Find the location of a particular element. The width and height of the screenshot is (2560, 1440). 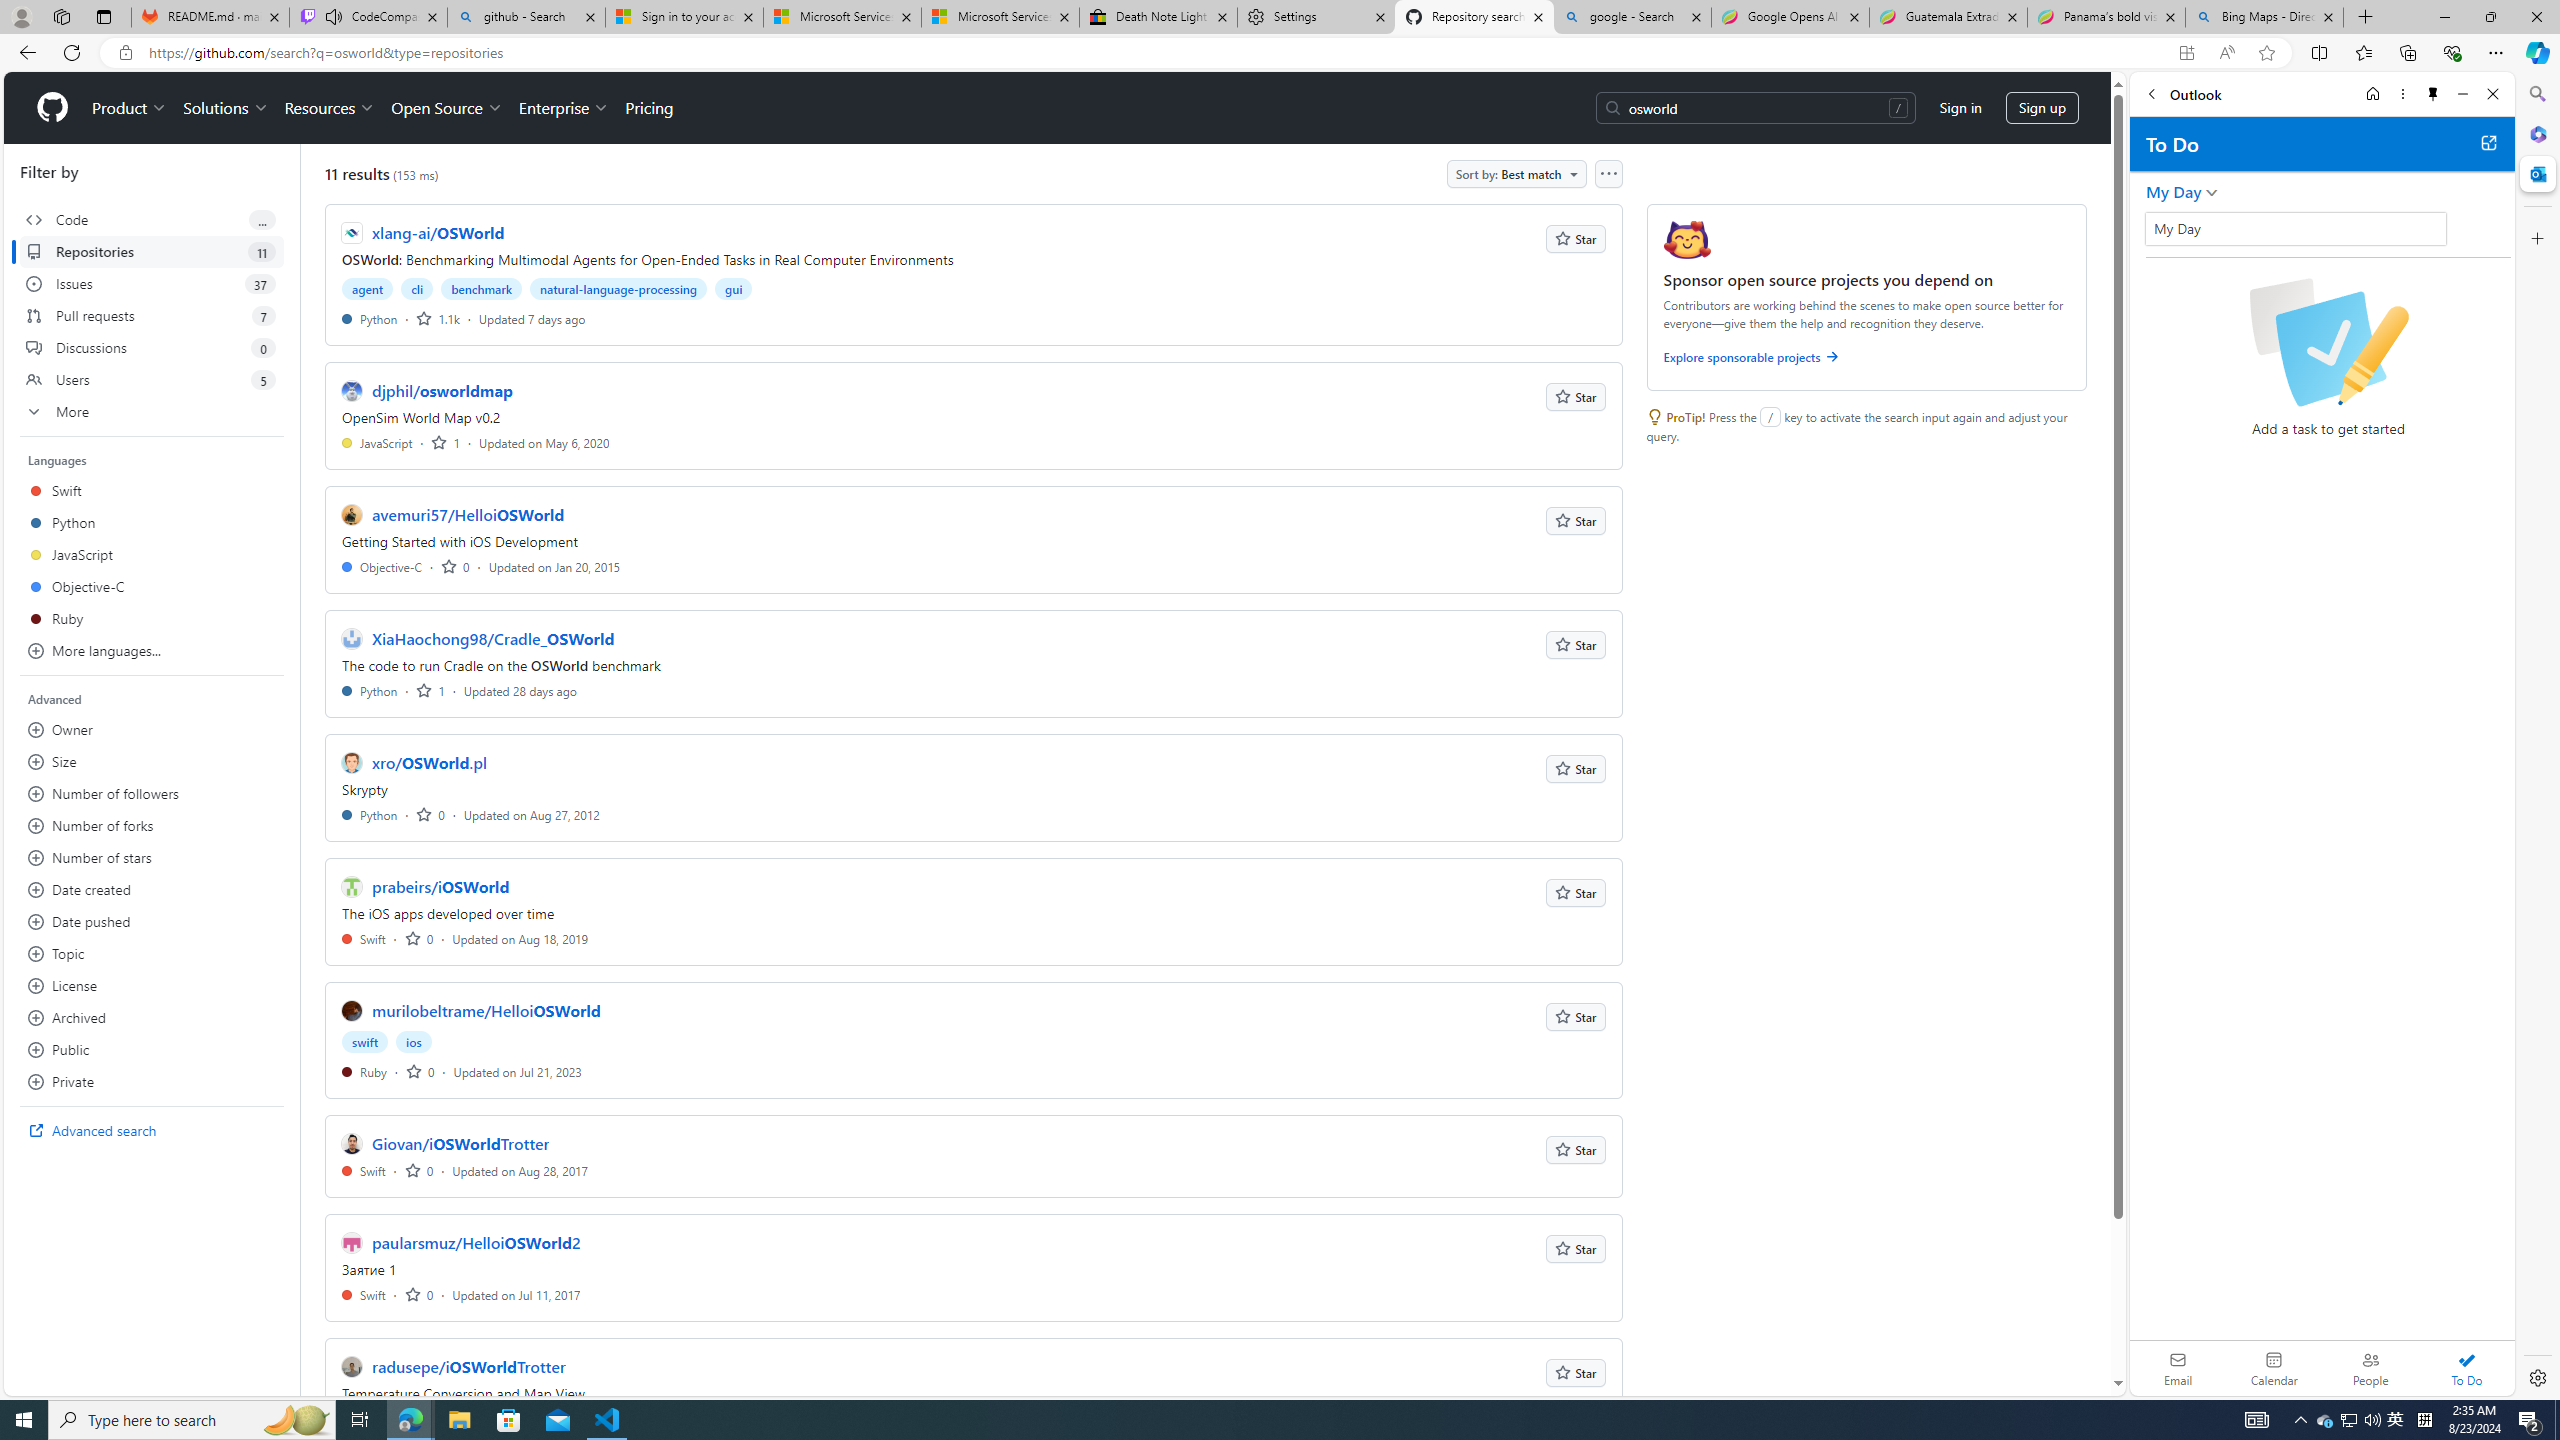

Sign up is located at coordinates (2042, 108).